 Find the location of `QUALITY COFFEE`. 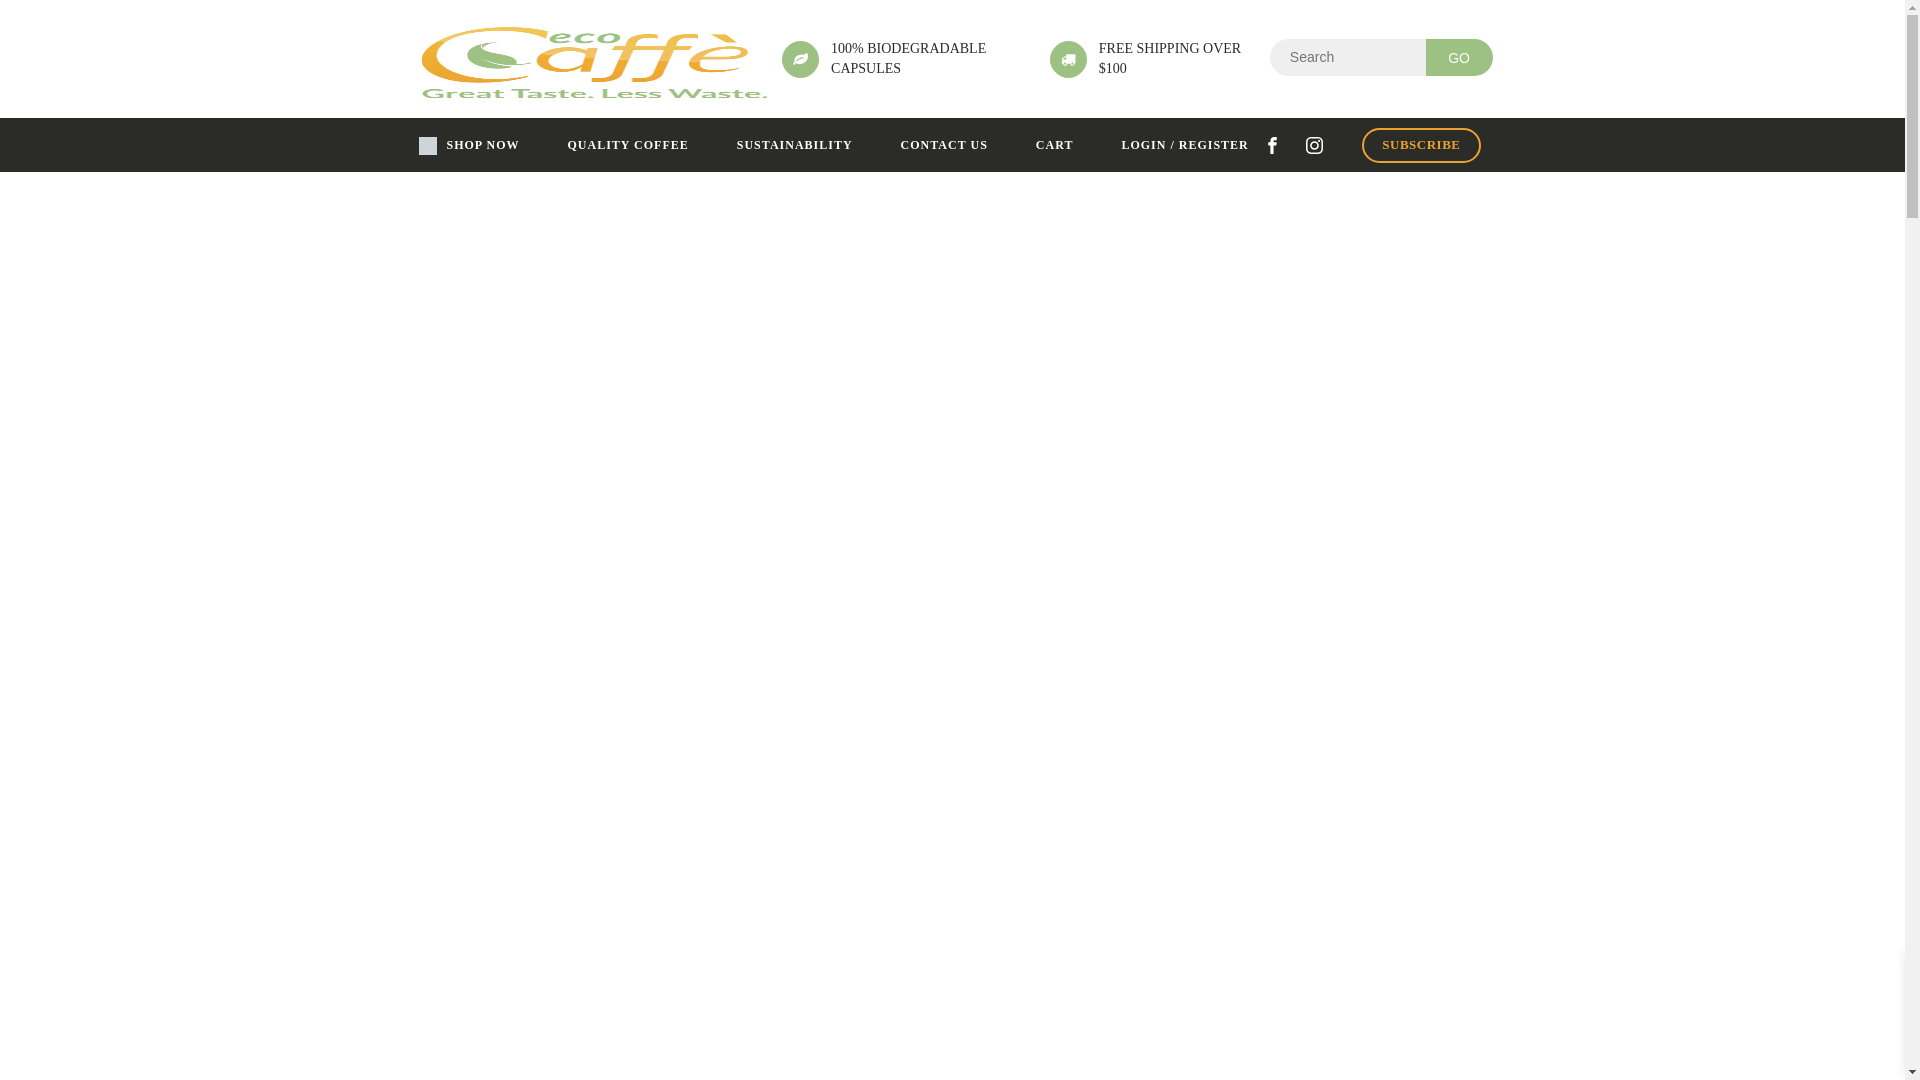

QUALITY COFFEE is located at coordinates (628, 146).